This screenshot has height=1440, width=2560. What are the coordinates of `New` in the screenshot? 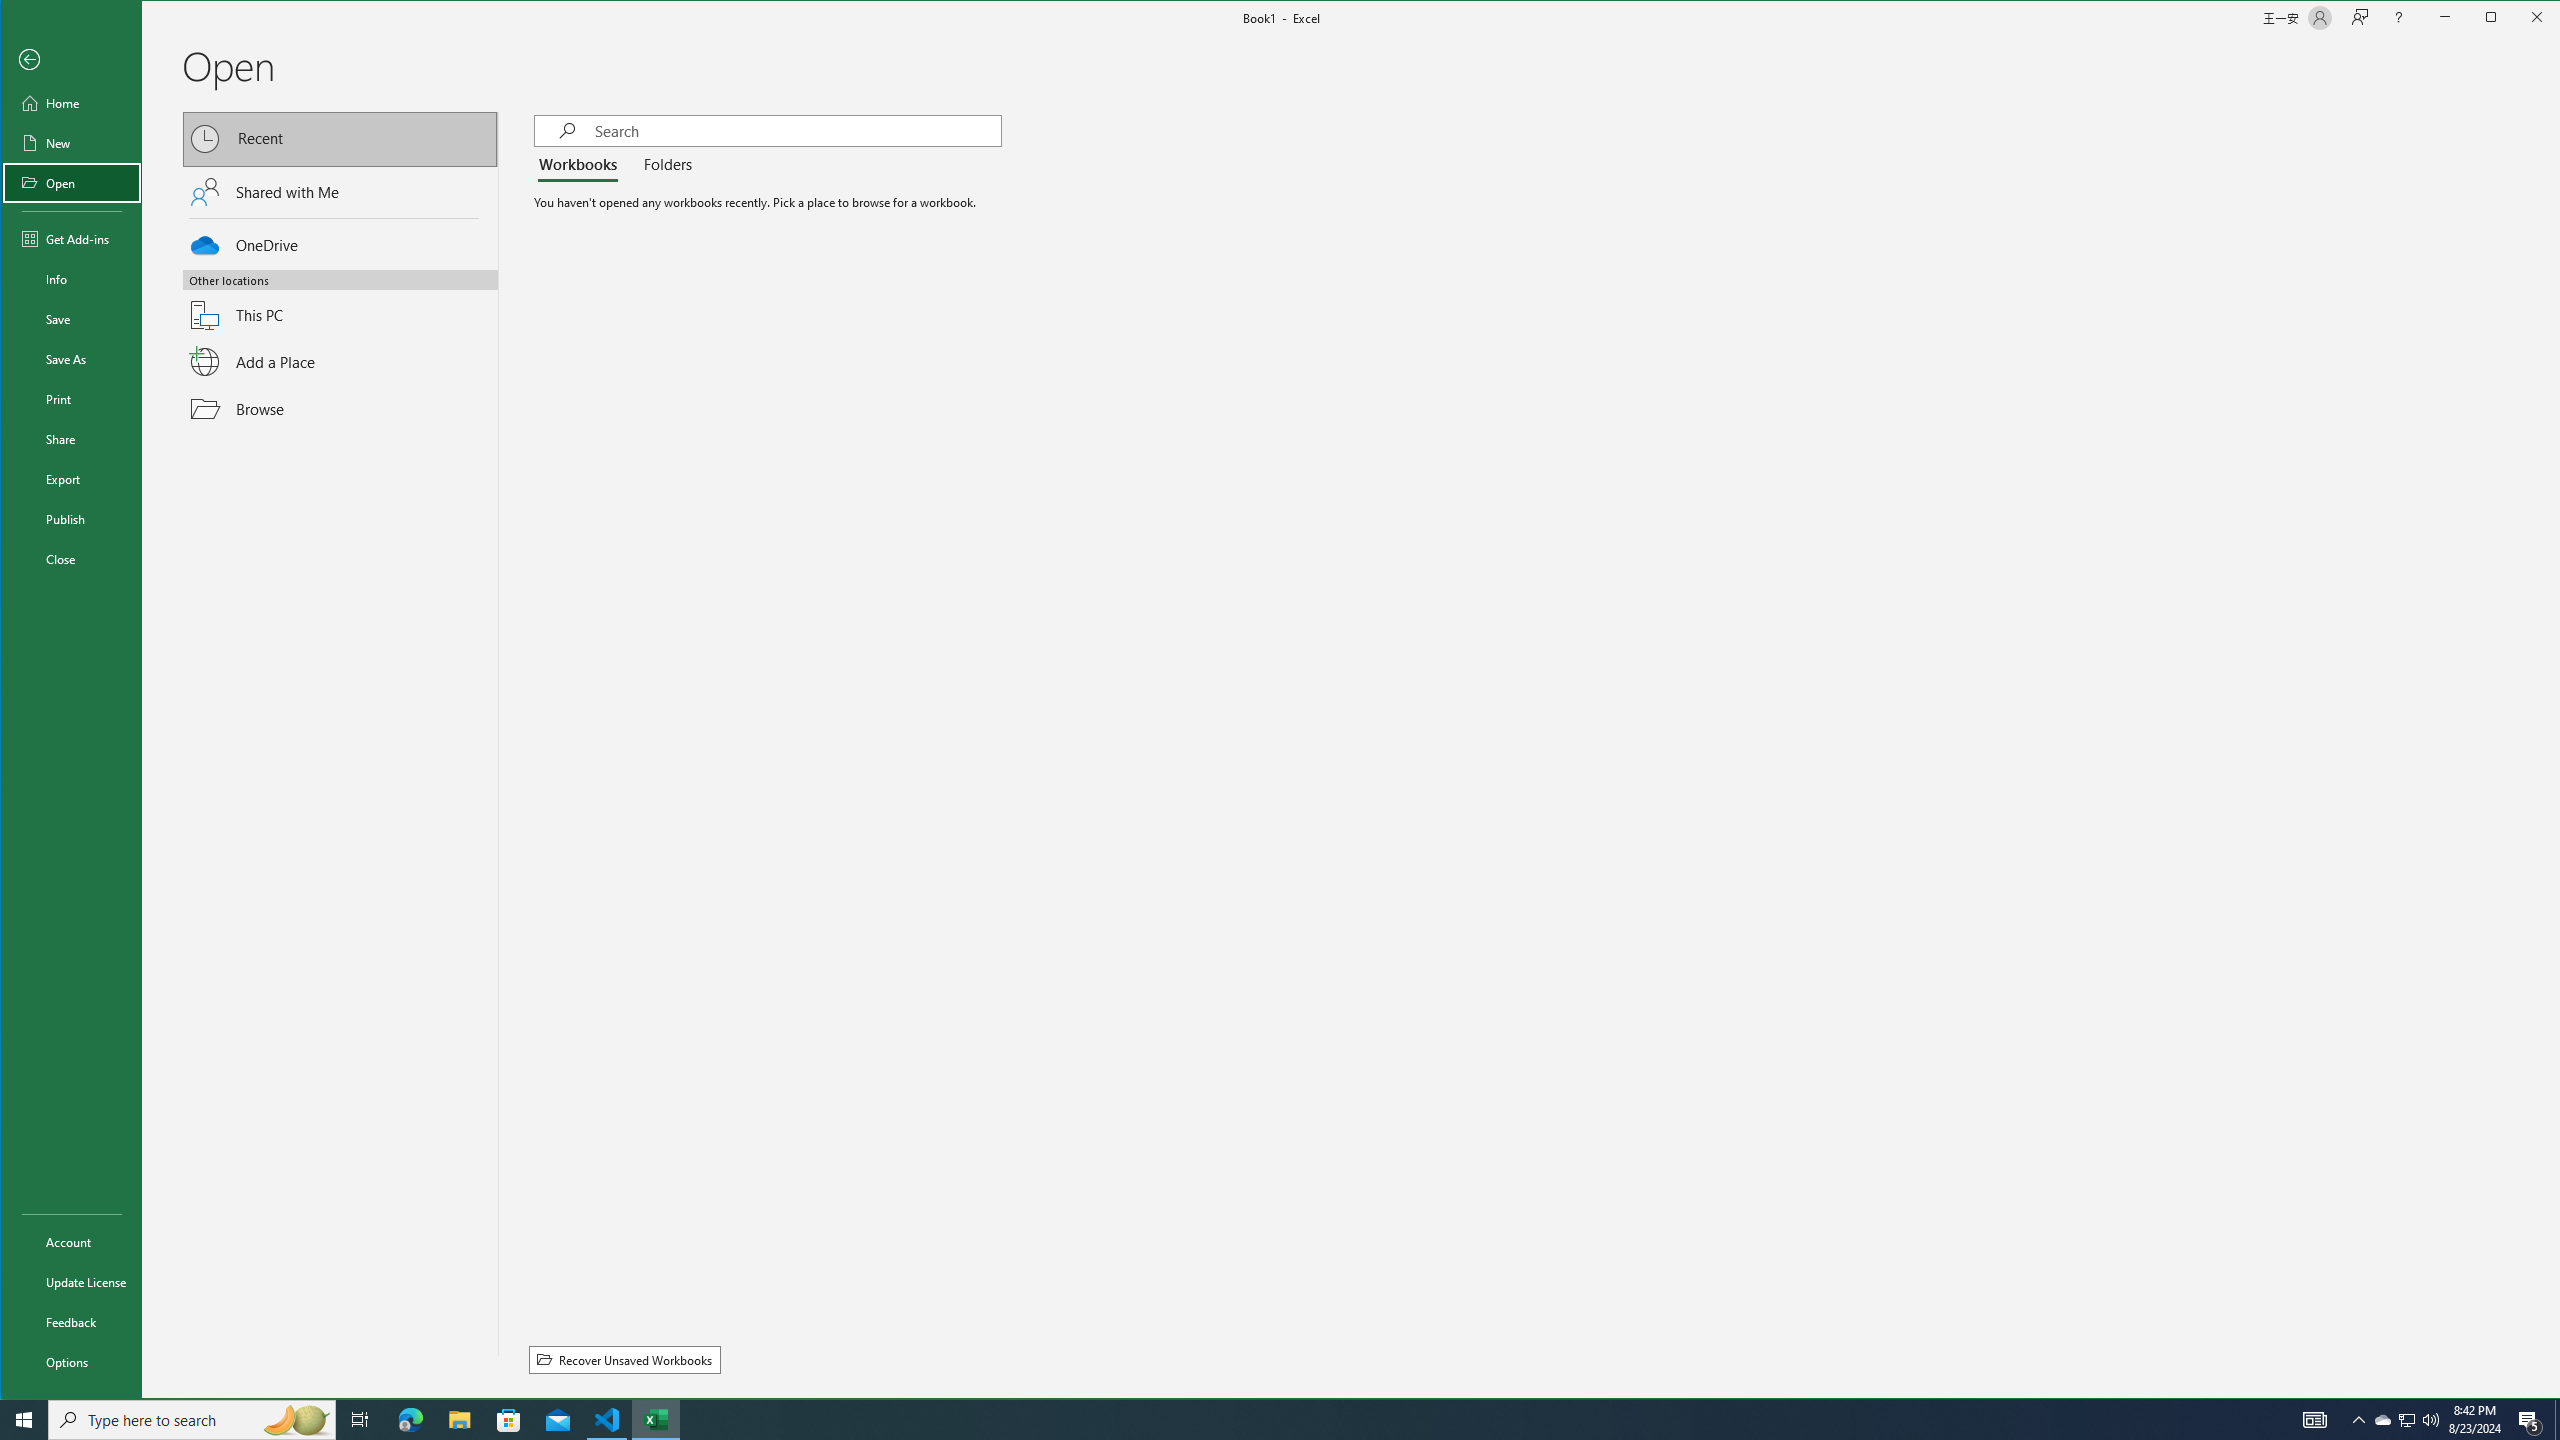 It's located at (71, 142).